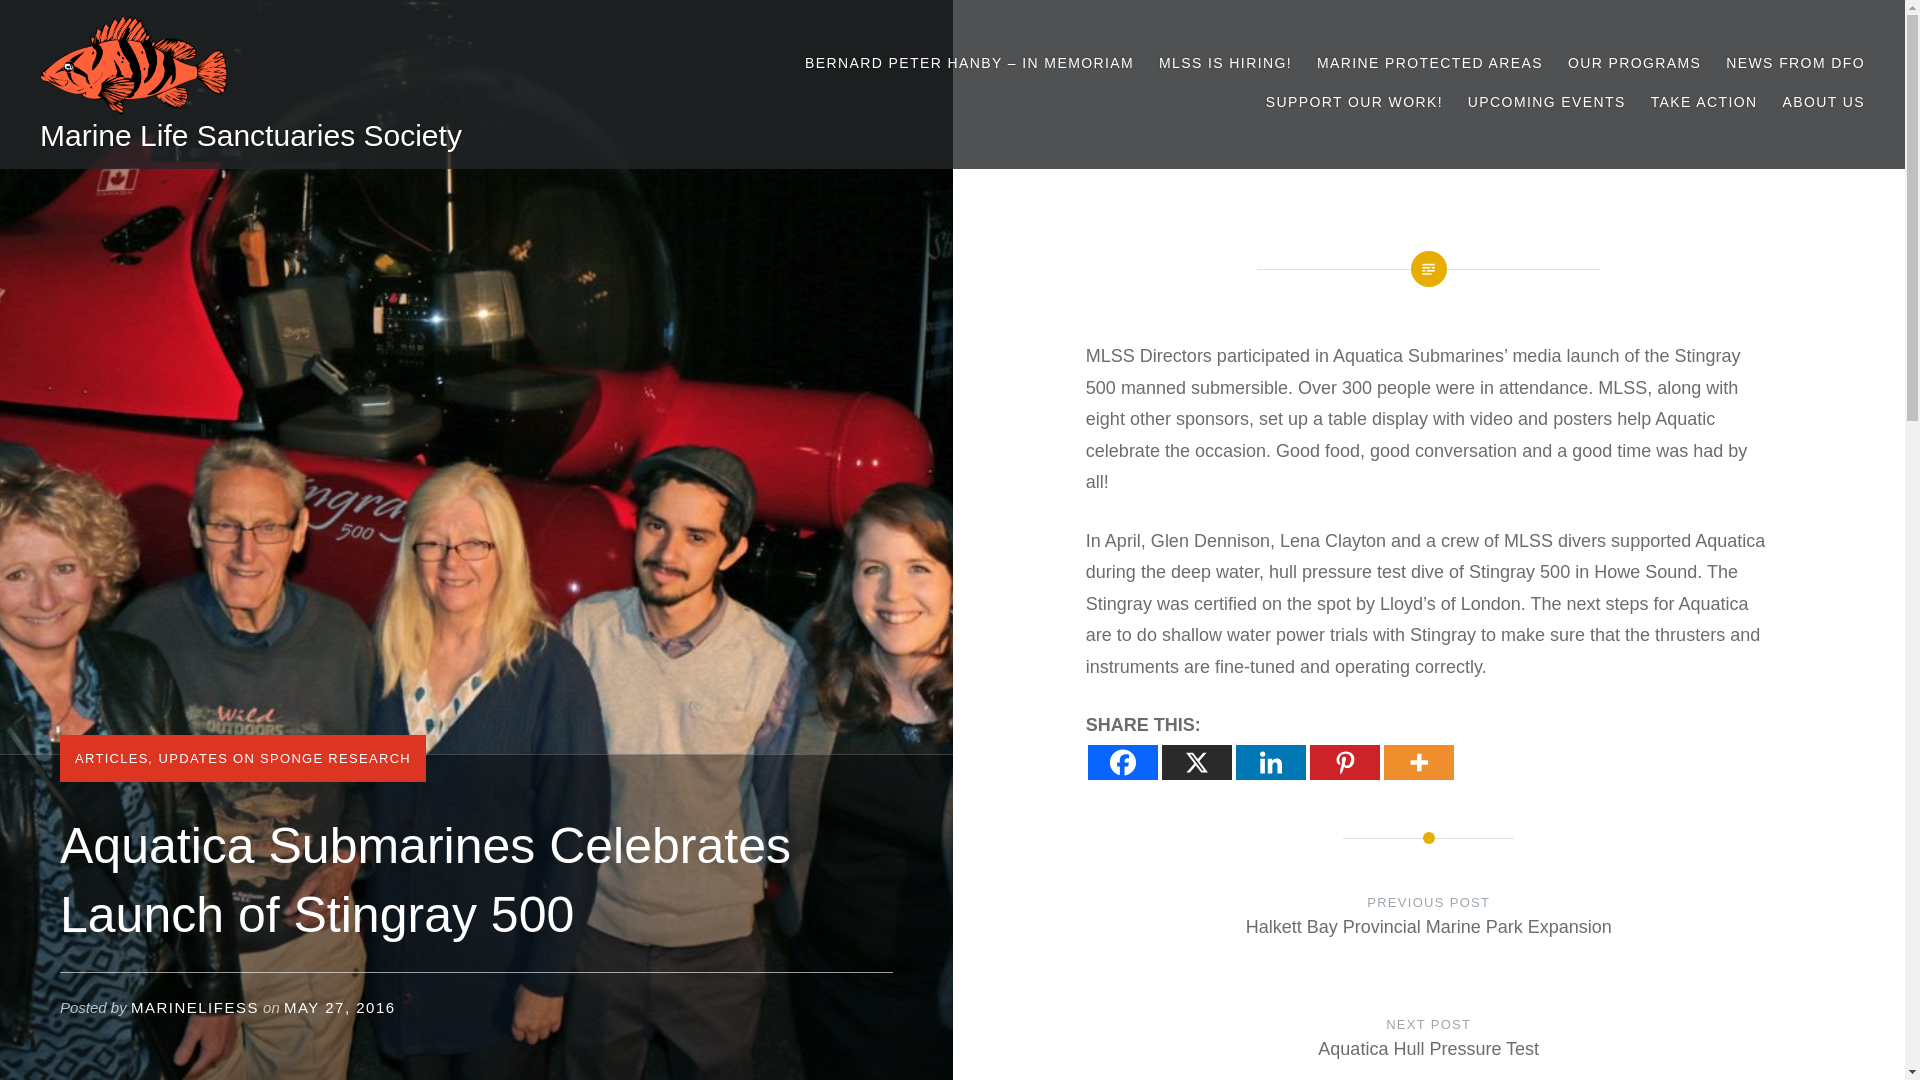 This screenshot has width=1920, height=1080. I want to click on Facebook, so click(1122, 761).